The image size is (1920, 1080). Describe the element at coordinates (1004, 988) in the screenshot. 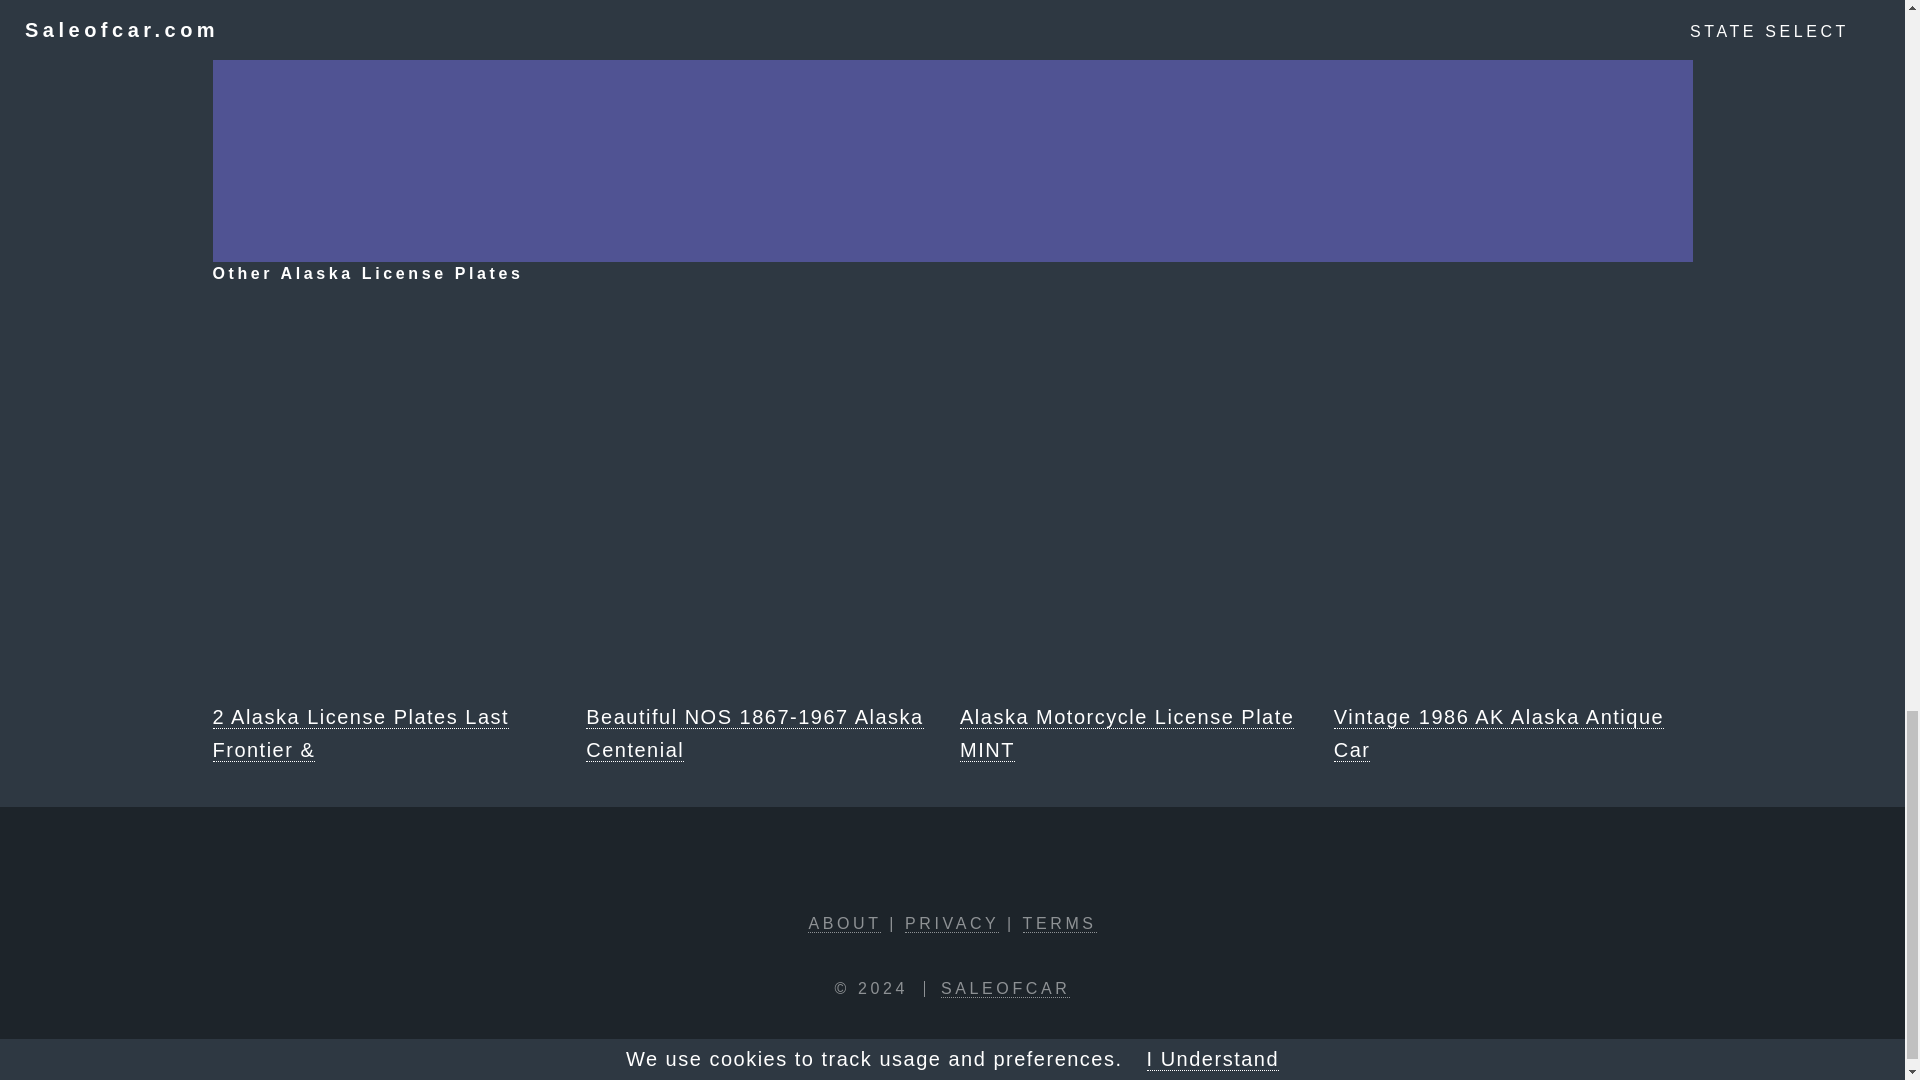

I see `SALEOFCAR` at that location.